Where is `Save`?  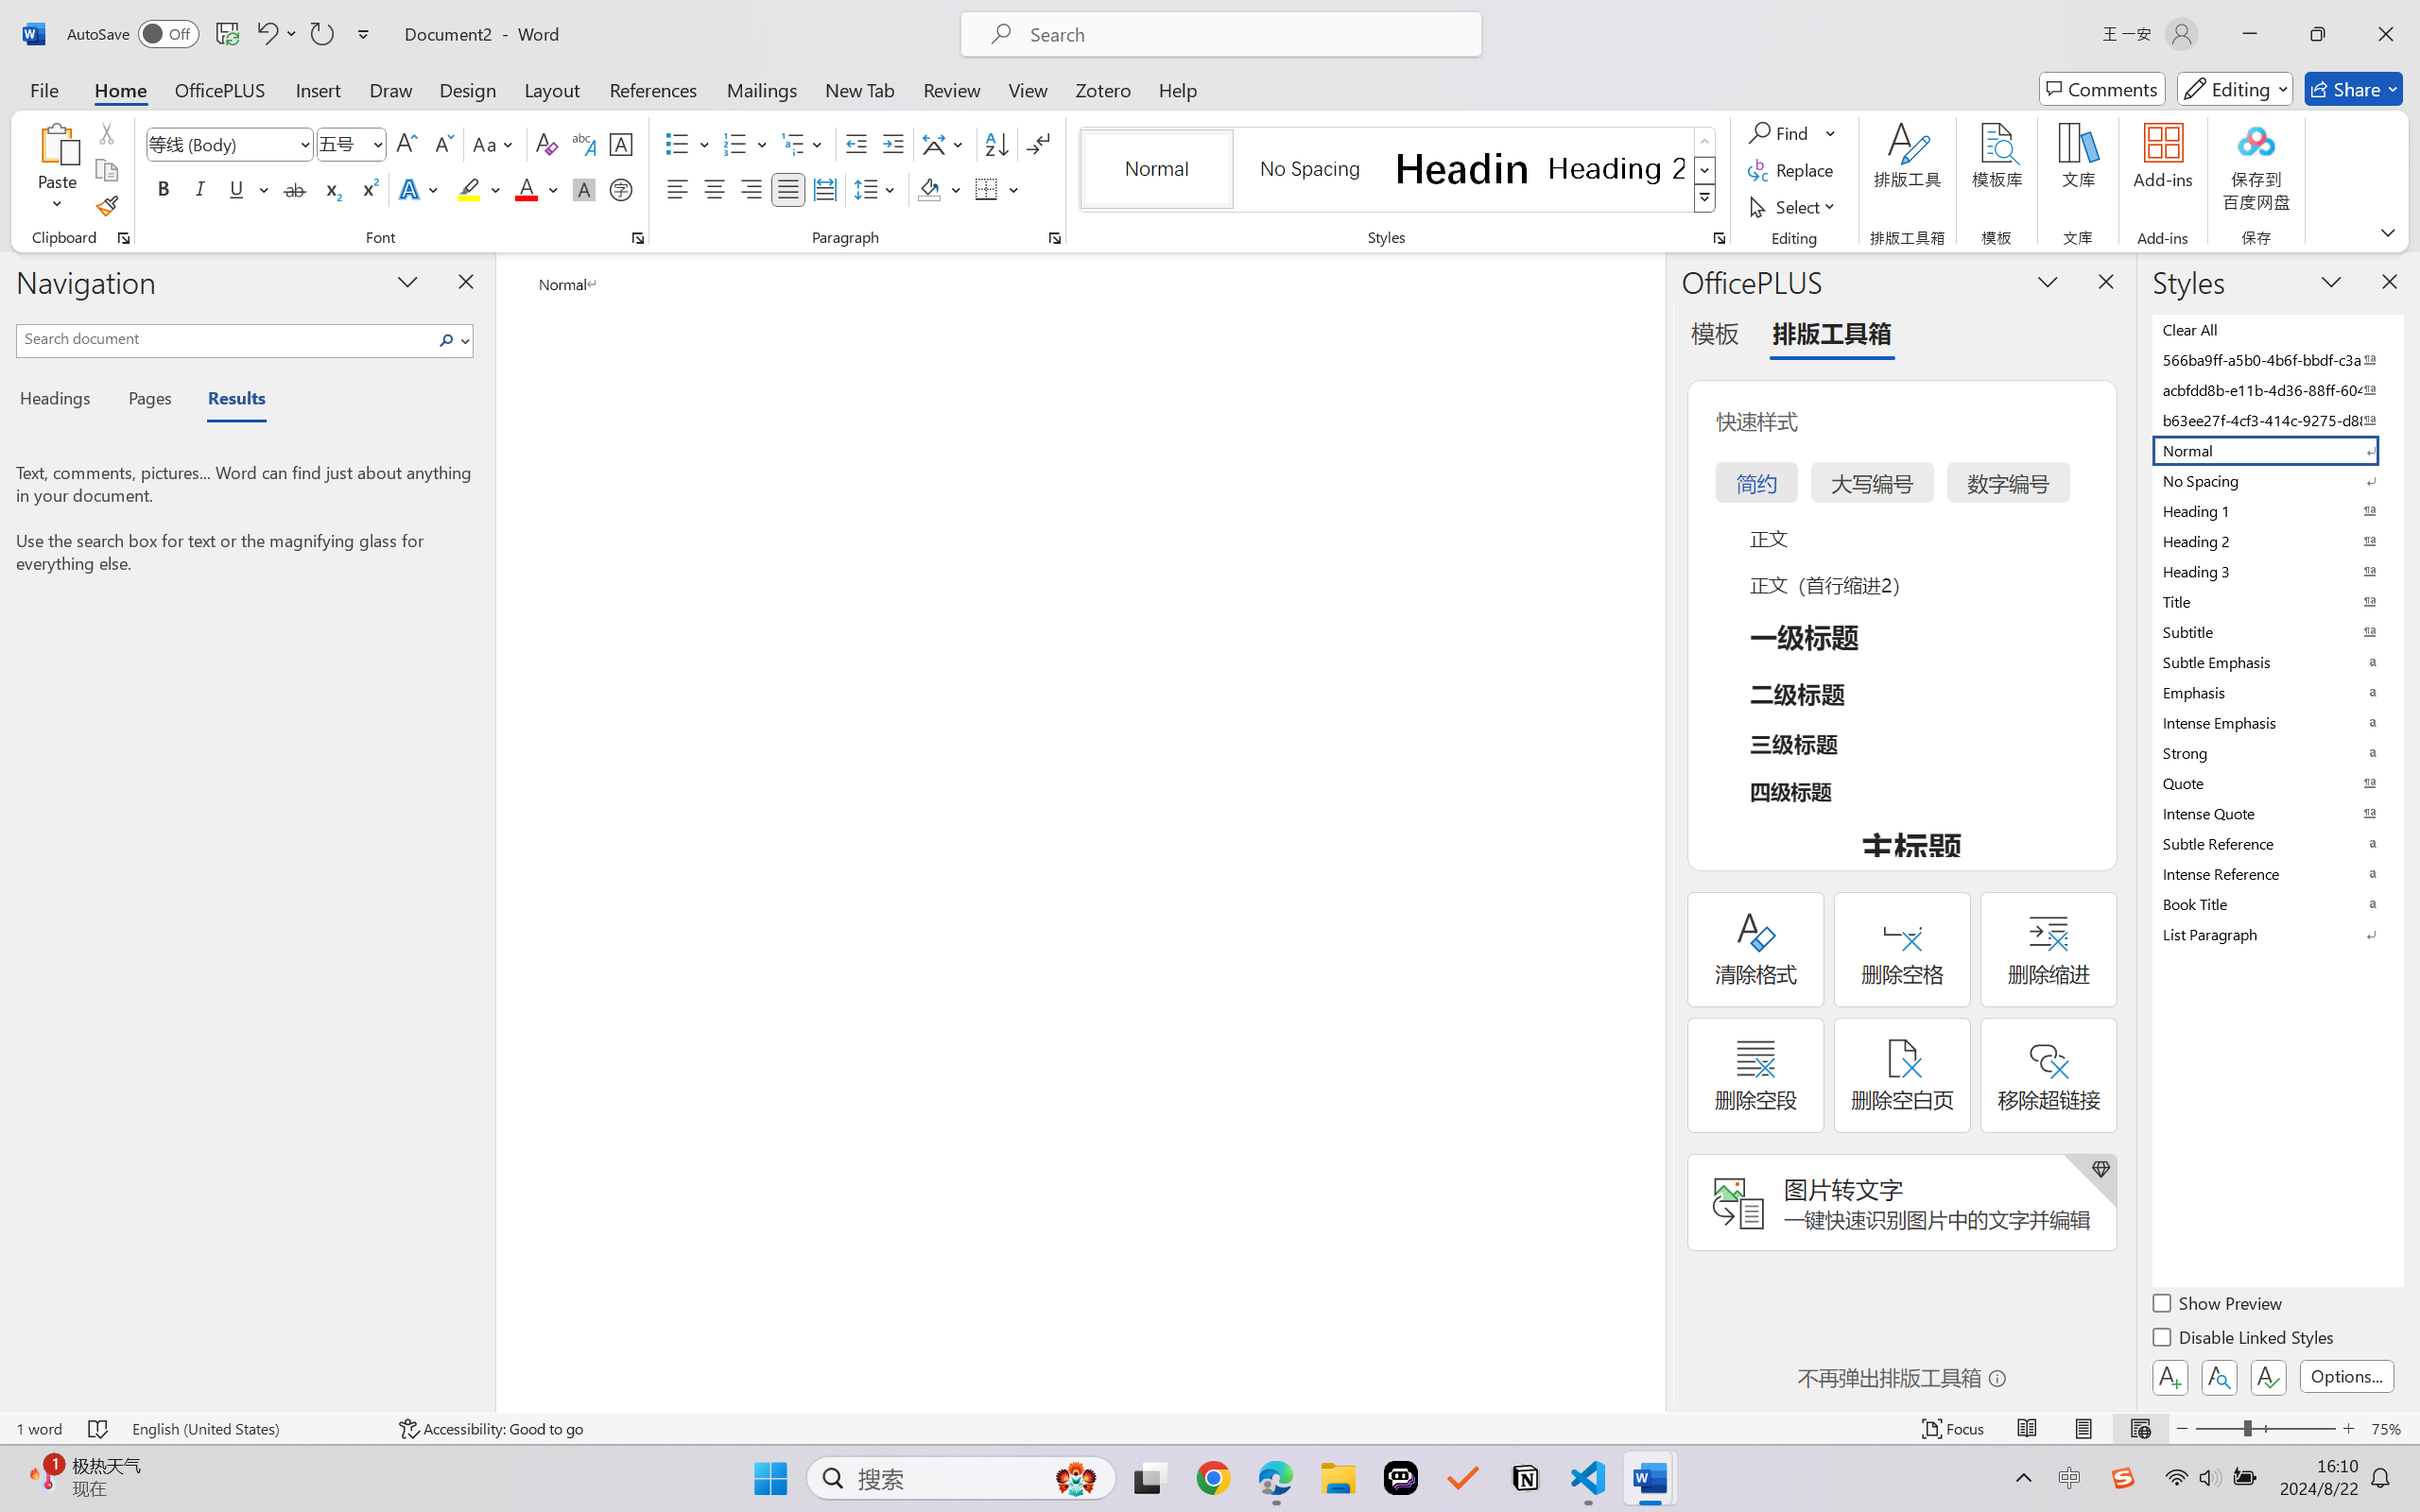
Save is located at coordinates (227, 34).